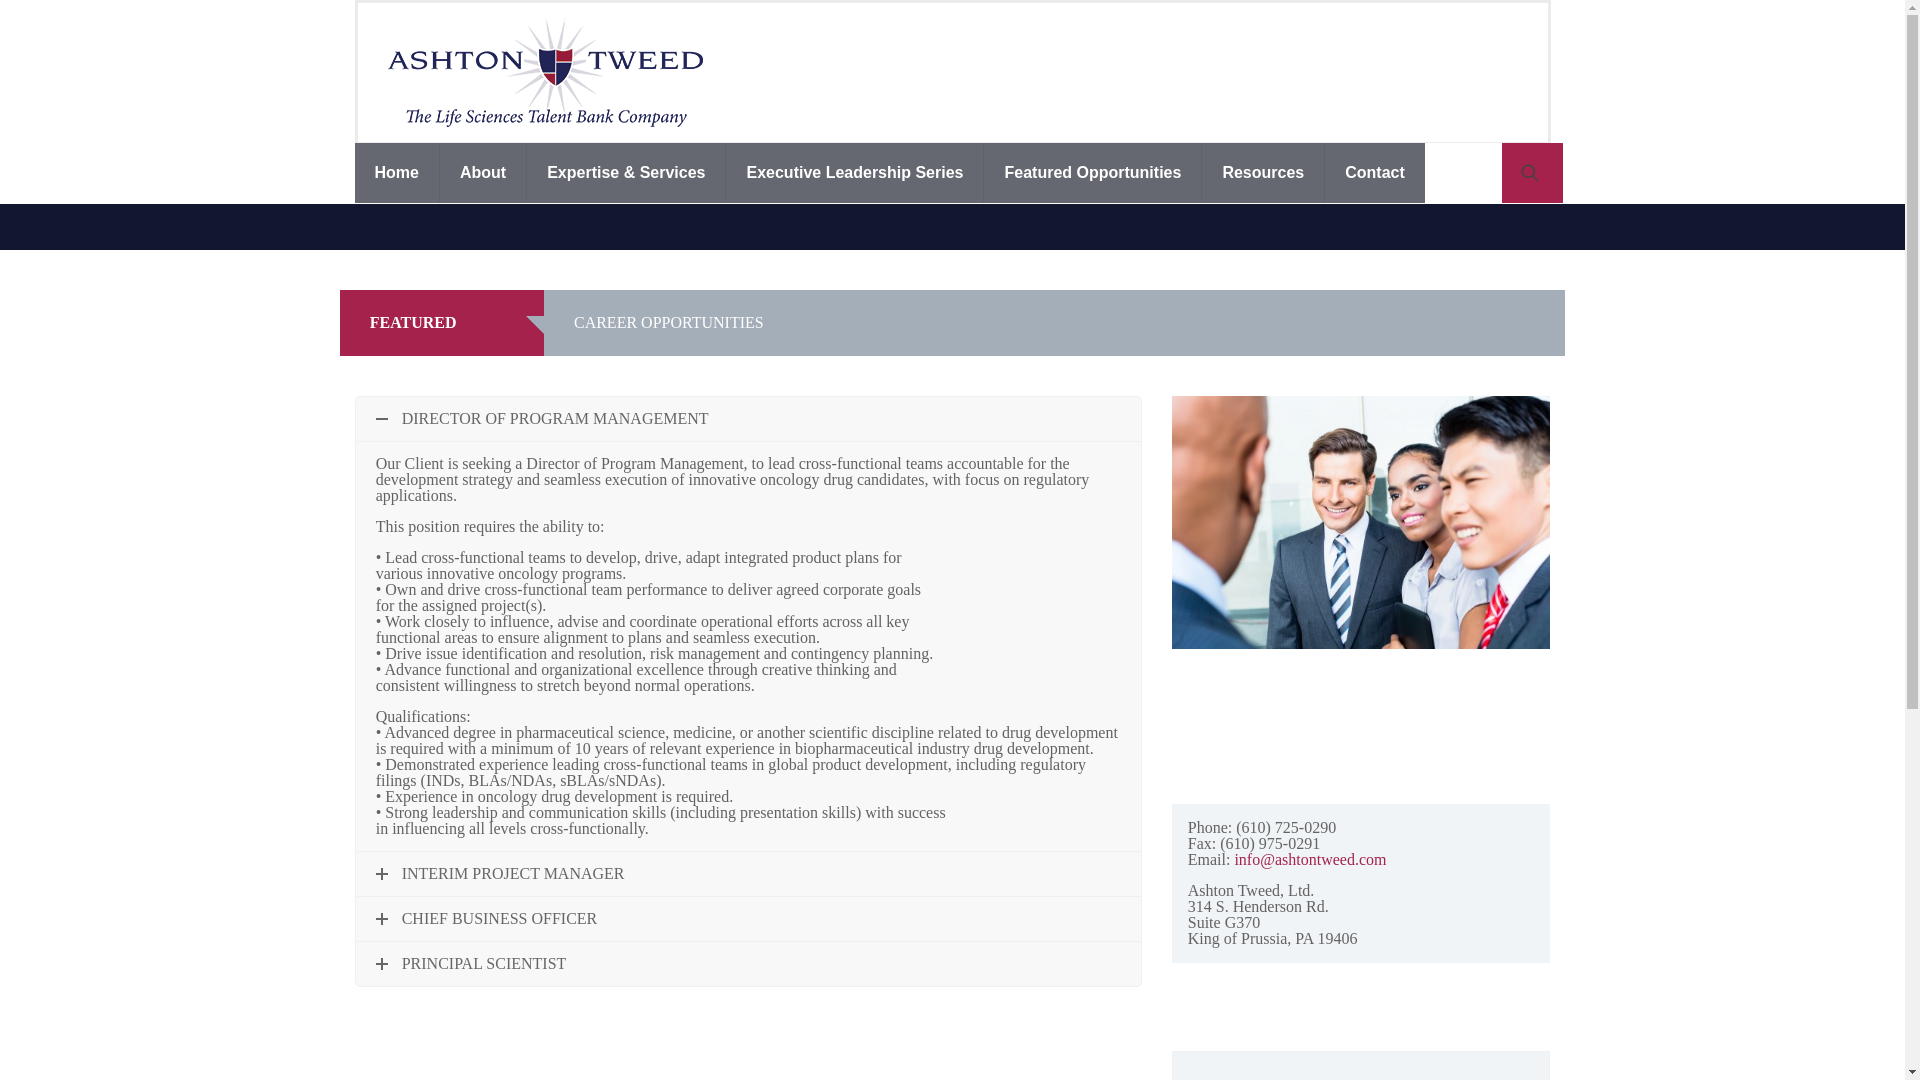 The height and width of the screenshot is (1080, 1920). I want to click on business people greeting each other and smiling, so click(1361, 522).